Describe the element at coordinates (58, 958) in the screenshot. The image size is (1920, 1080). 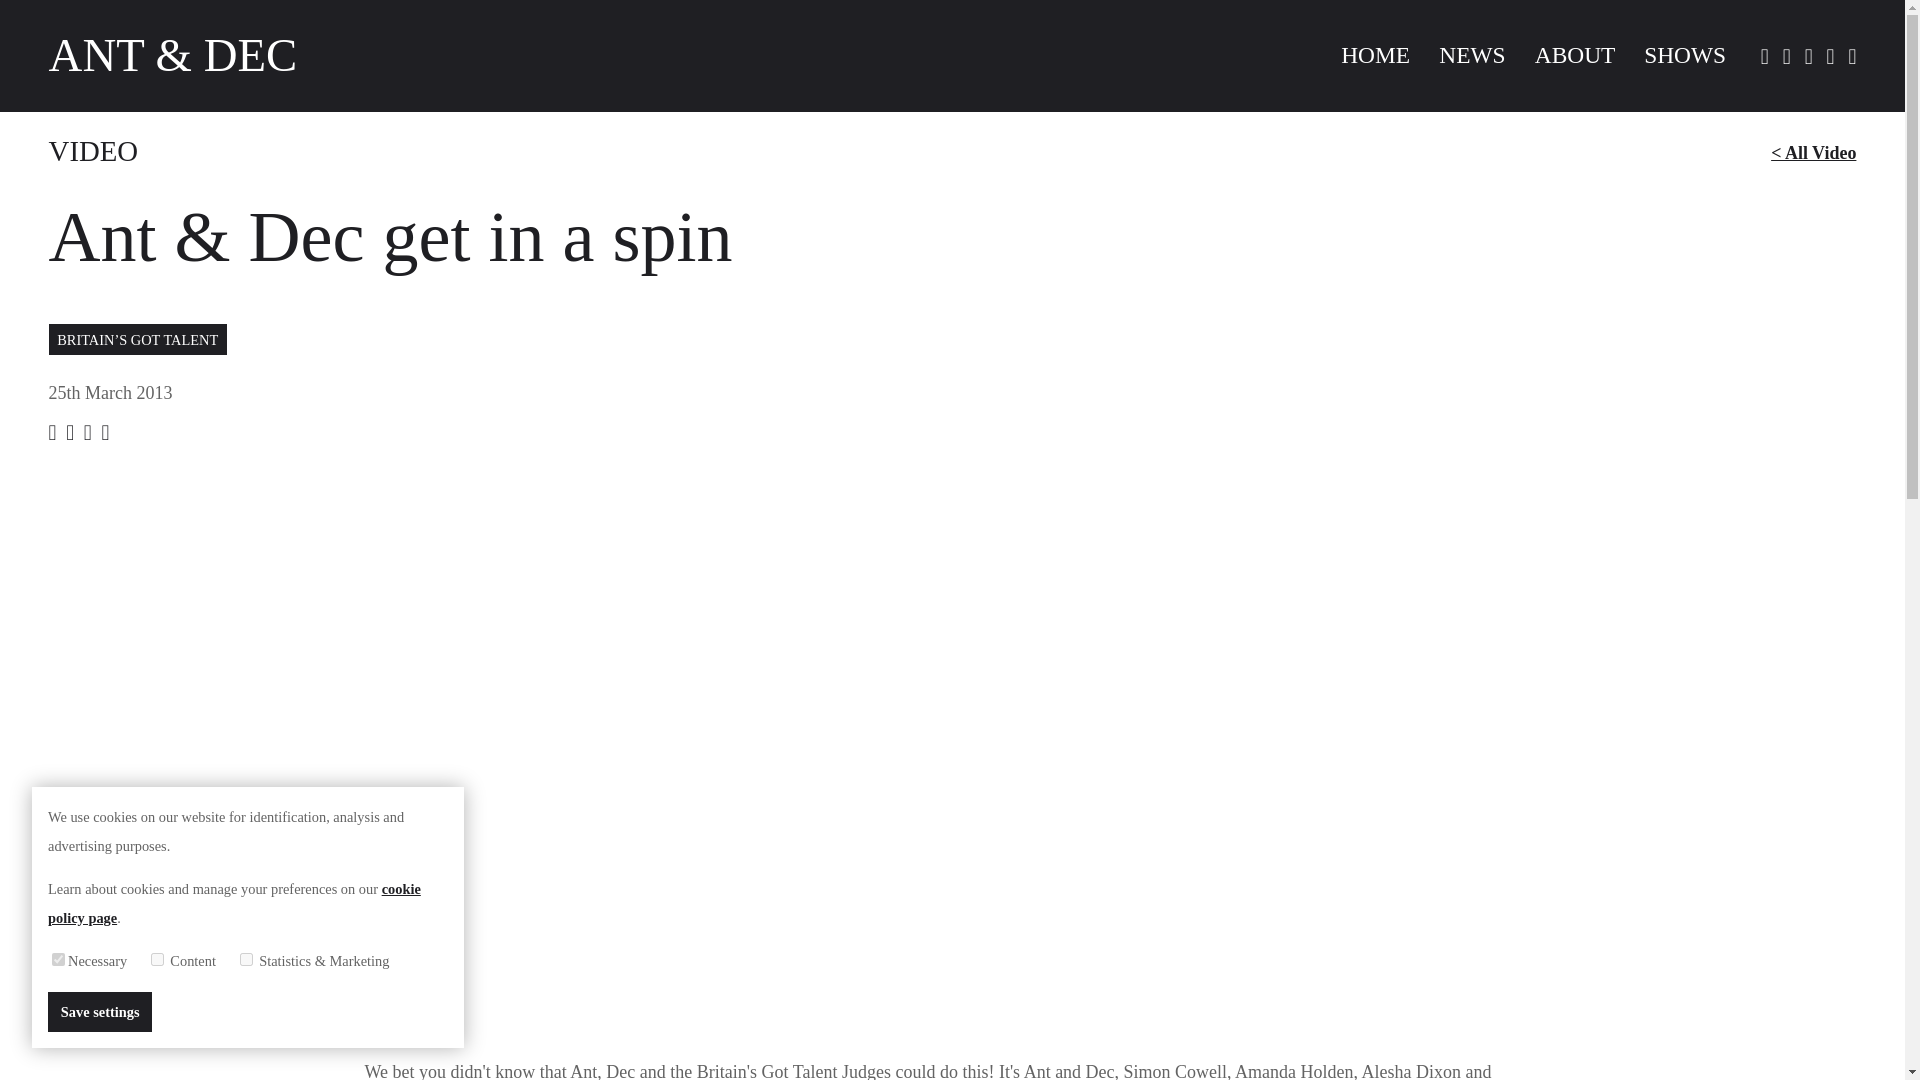
I see `on` at that location.